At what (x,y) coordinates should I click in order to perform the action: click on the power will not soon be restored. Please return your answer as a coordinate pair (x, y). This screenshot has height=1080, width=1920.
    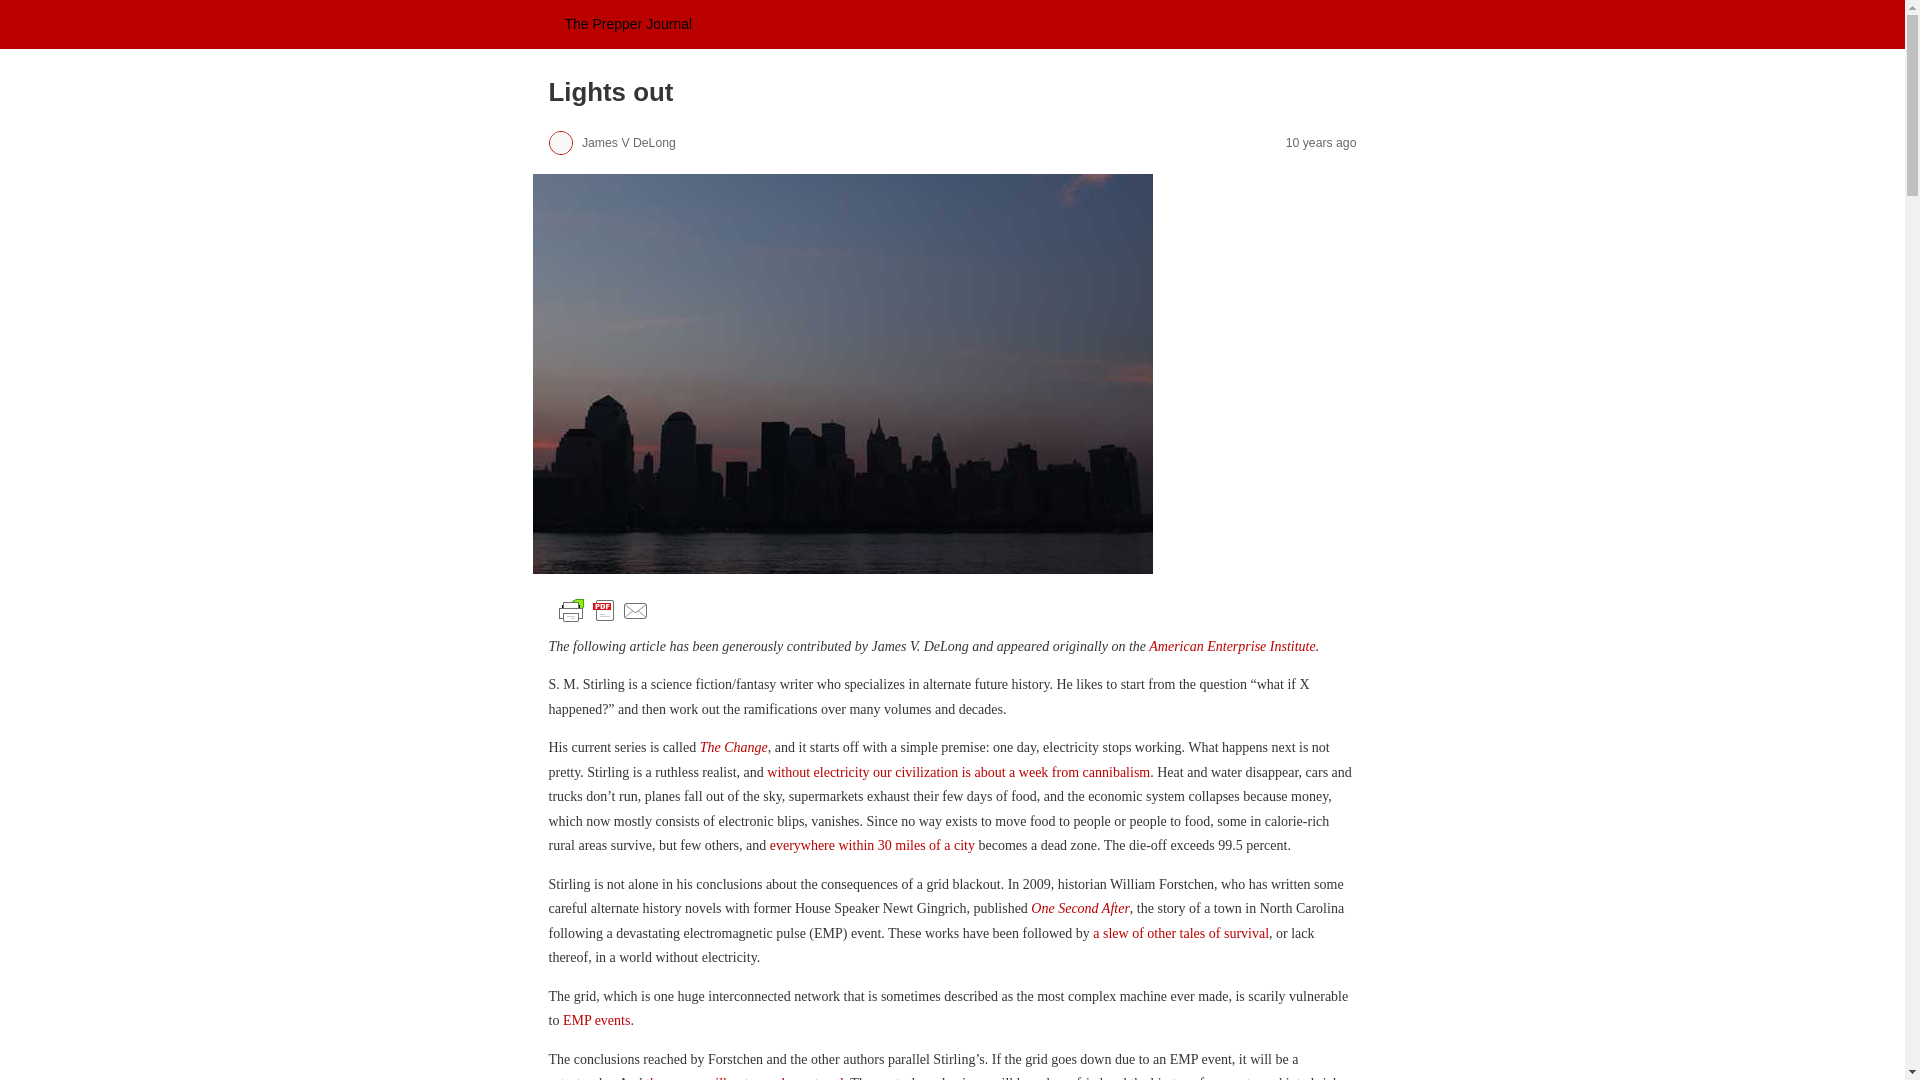
    Looking at the image, I should click on (744, 1078).